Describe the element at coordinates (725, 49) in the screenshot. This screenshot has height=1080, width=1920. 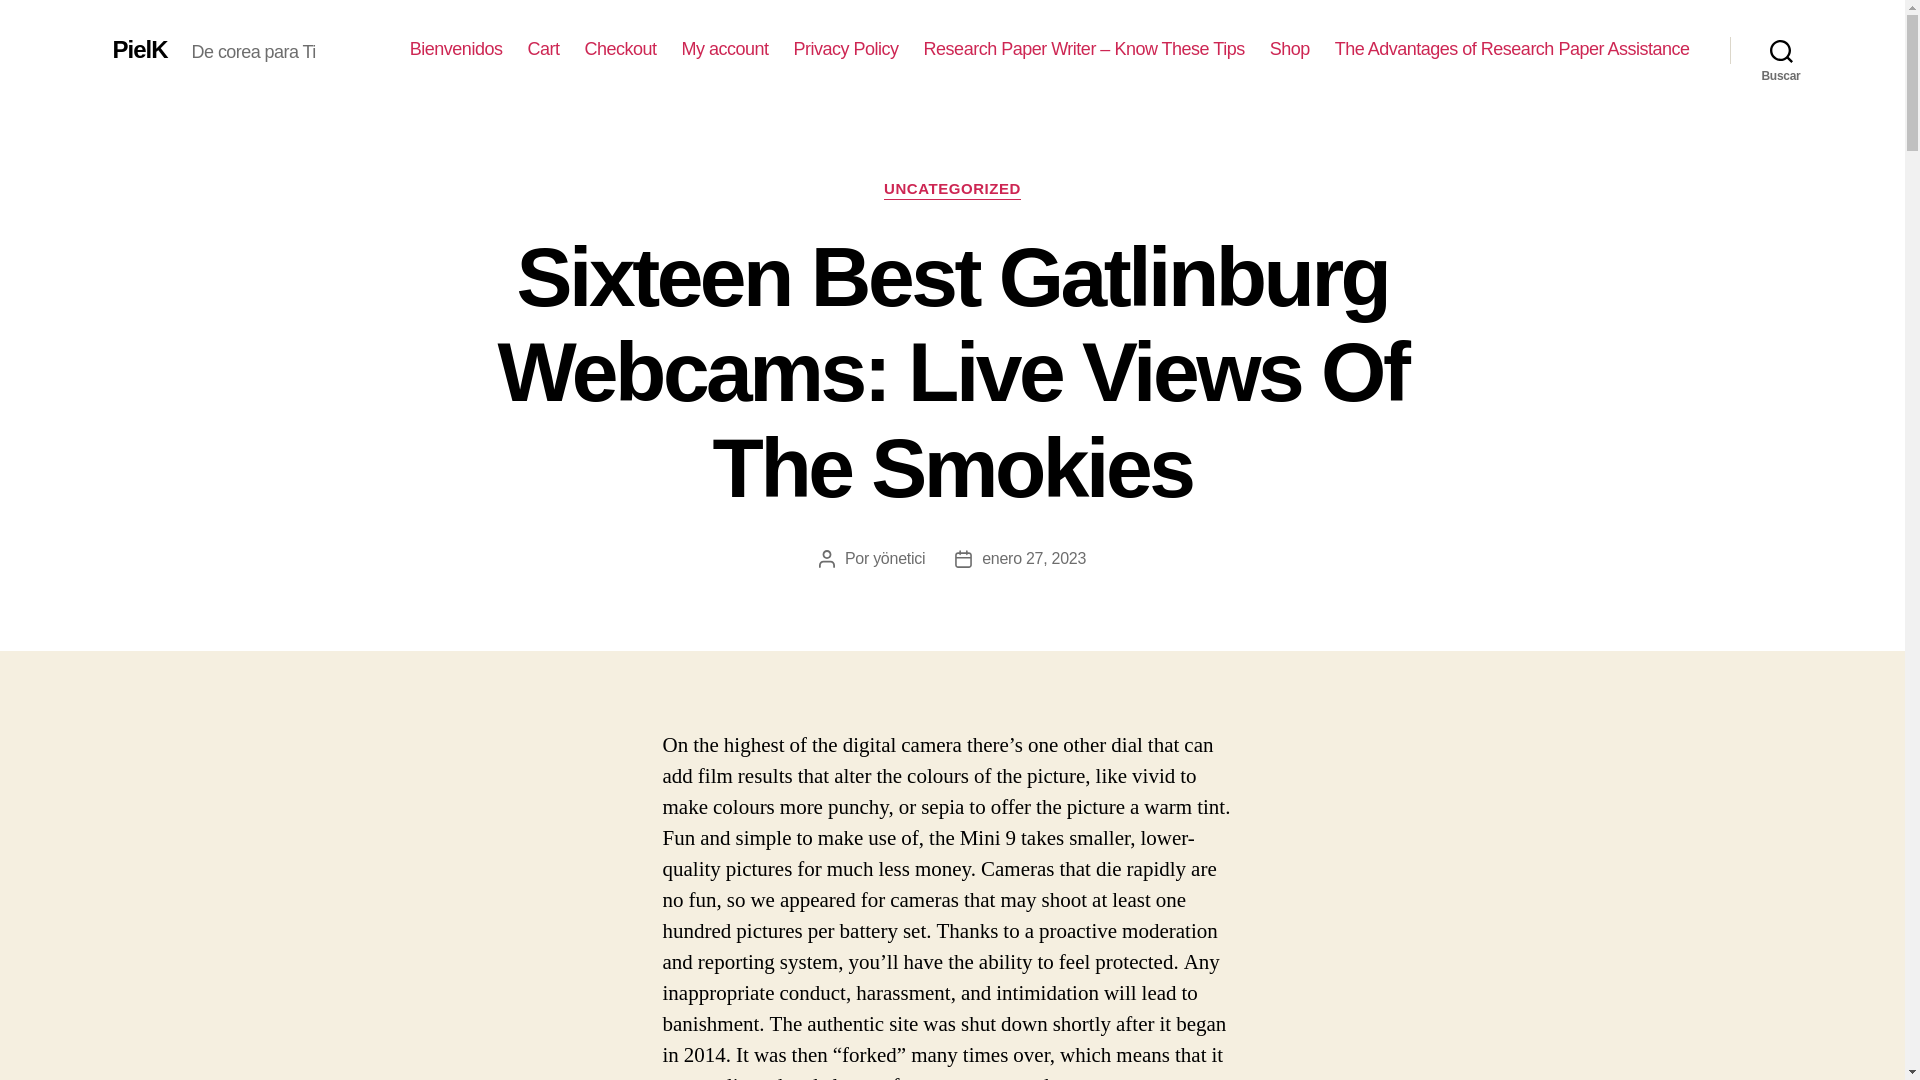
I see `My account` at that location.